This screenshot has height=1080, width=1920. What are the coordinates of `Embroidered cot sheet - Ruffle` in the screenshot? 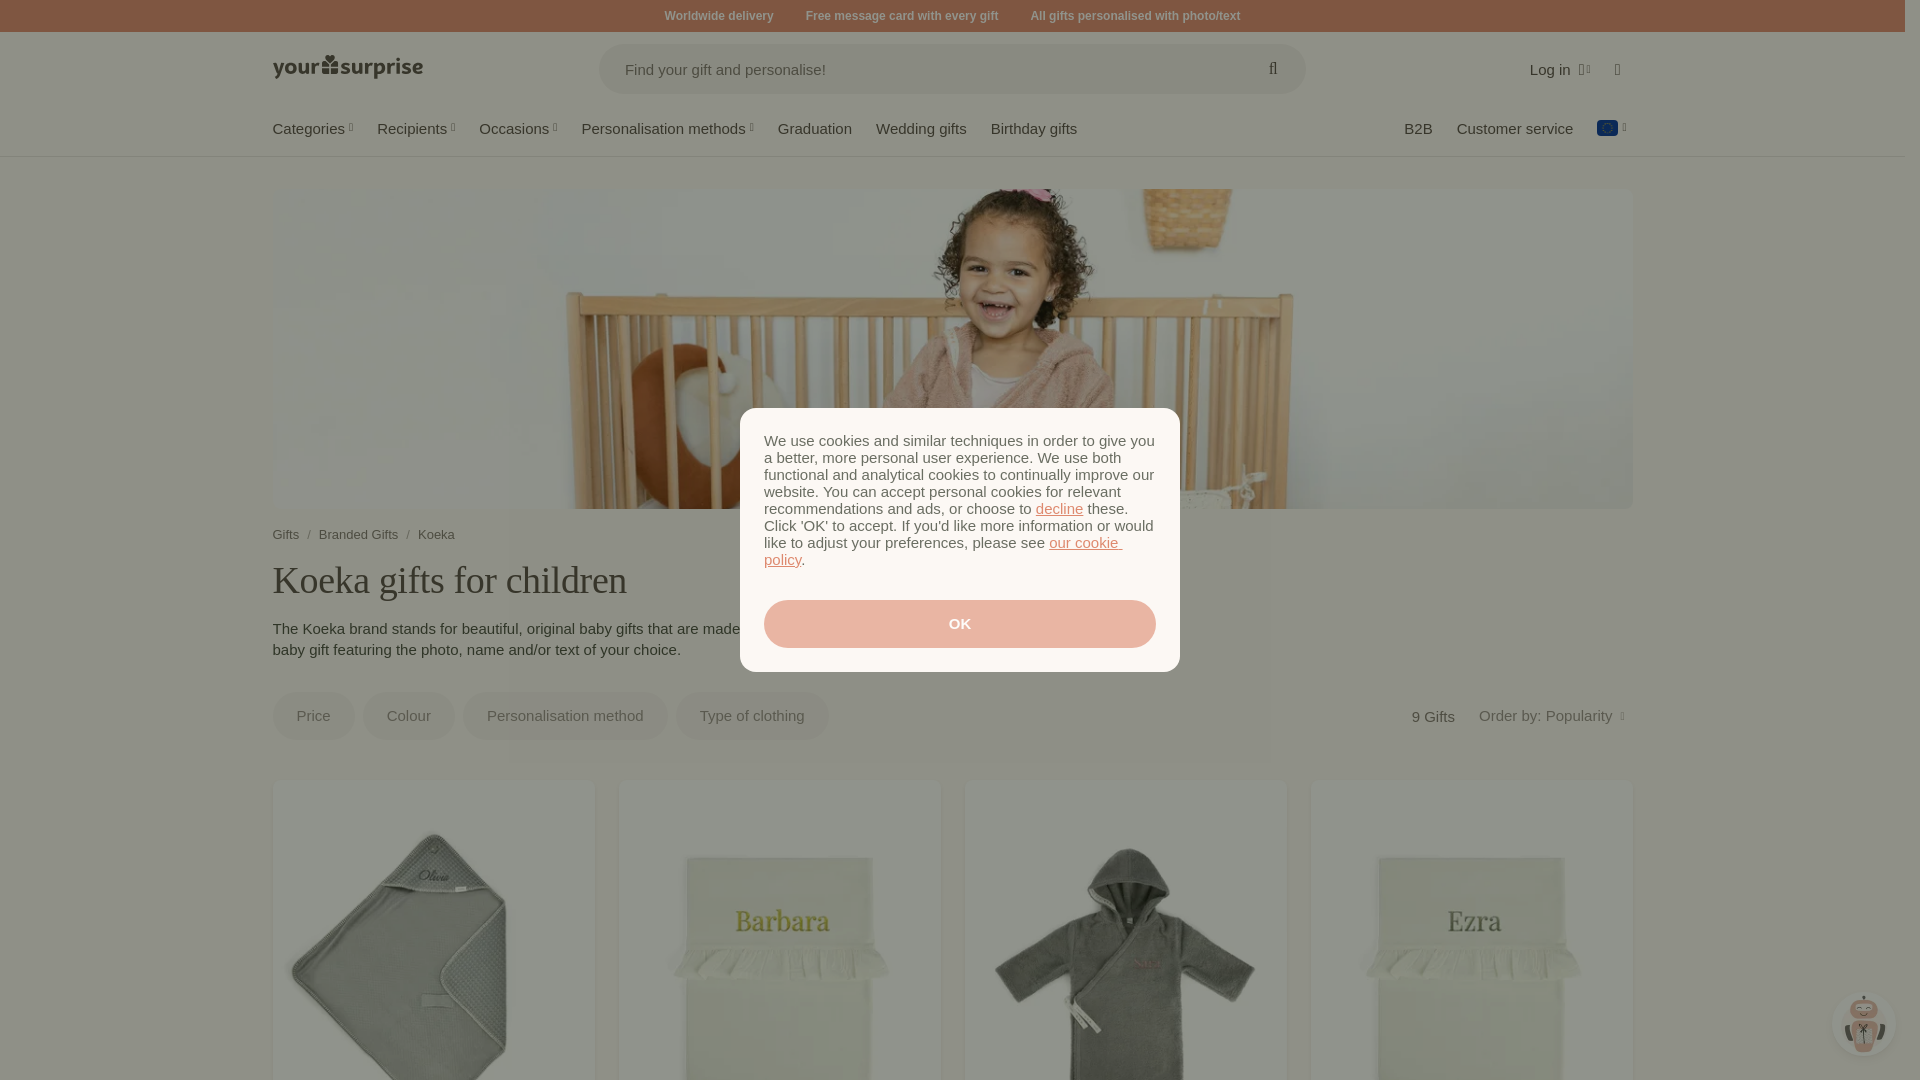 It's located at (779, 930).